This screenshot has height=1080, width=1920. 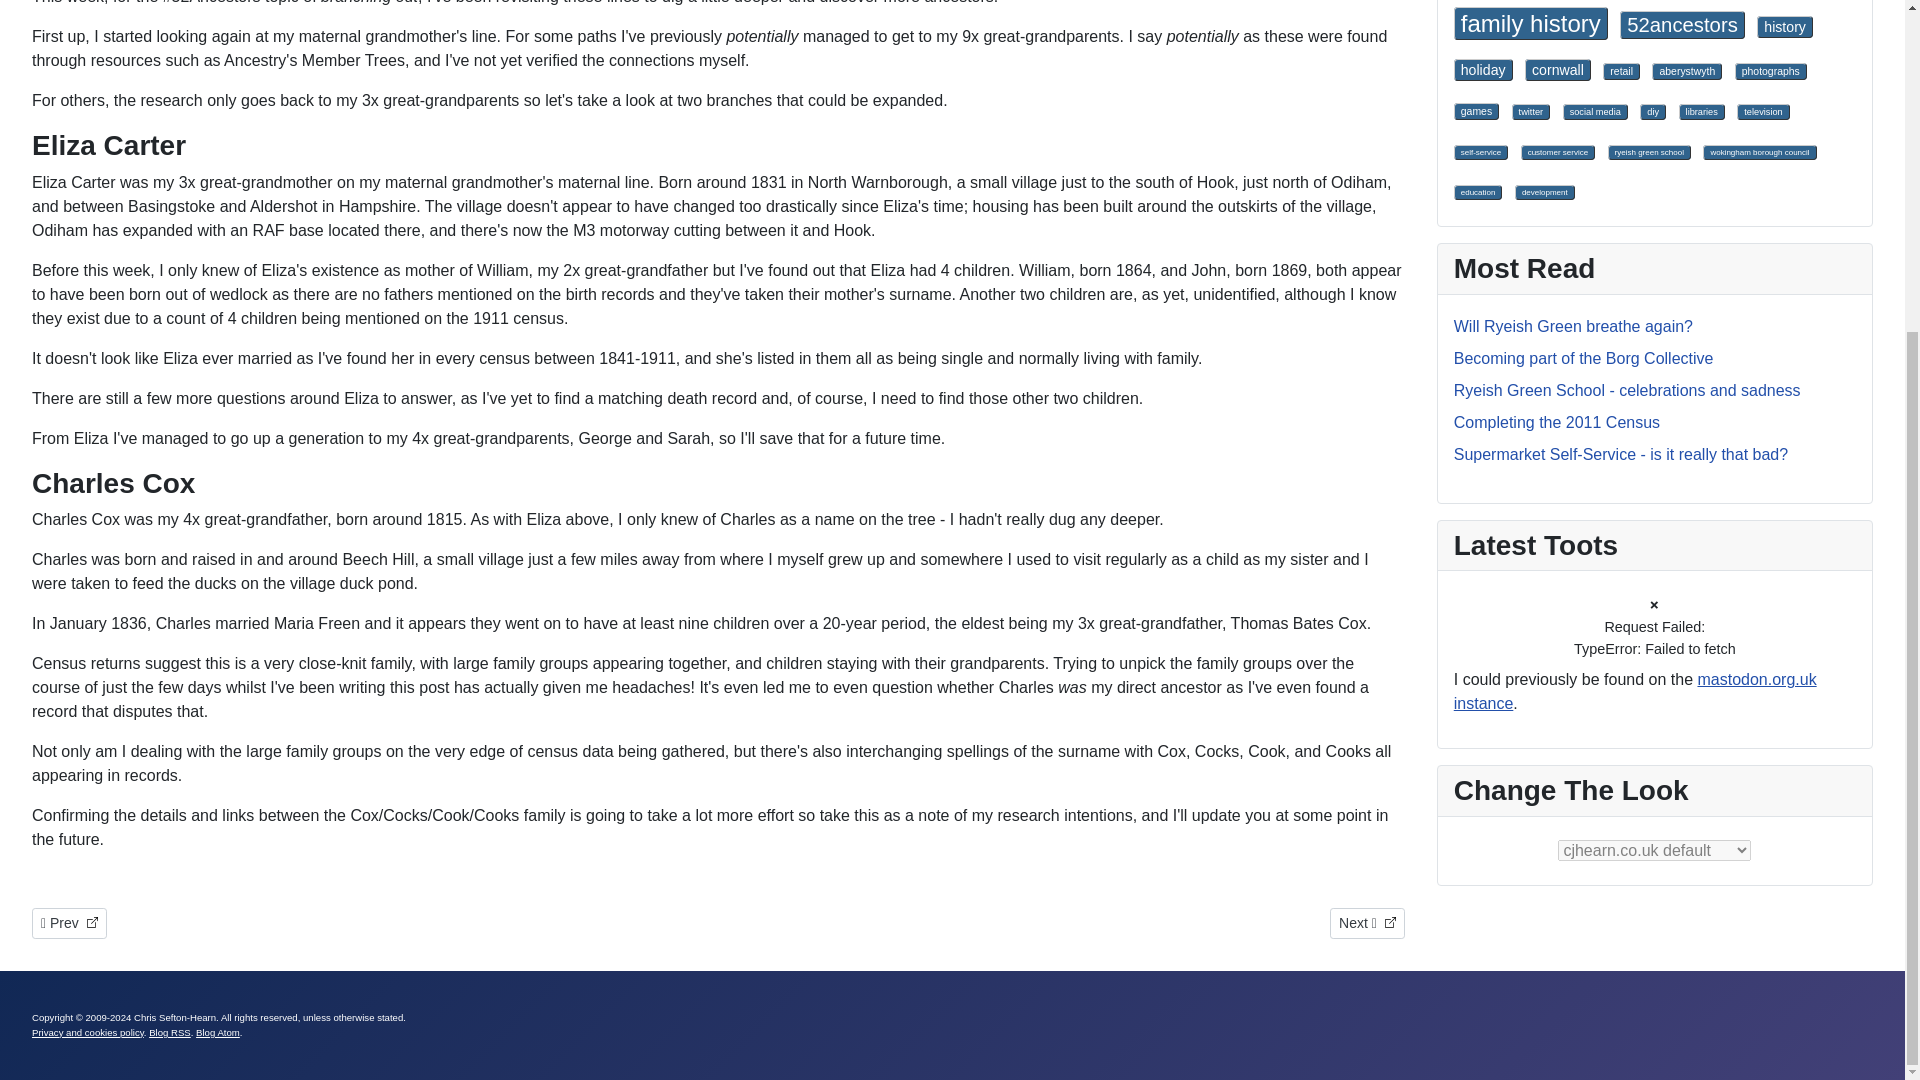 What do you see at coordinates (1621, 70) in the screenshot?
I see `photographs` at bounding box center [1621, 70].